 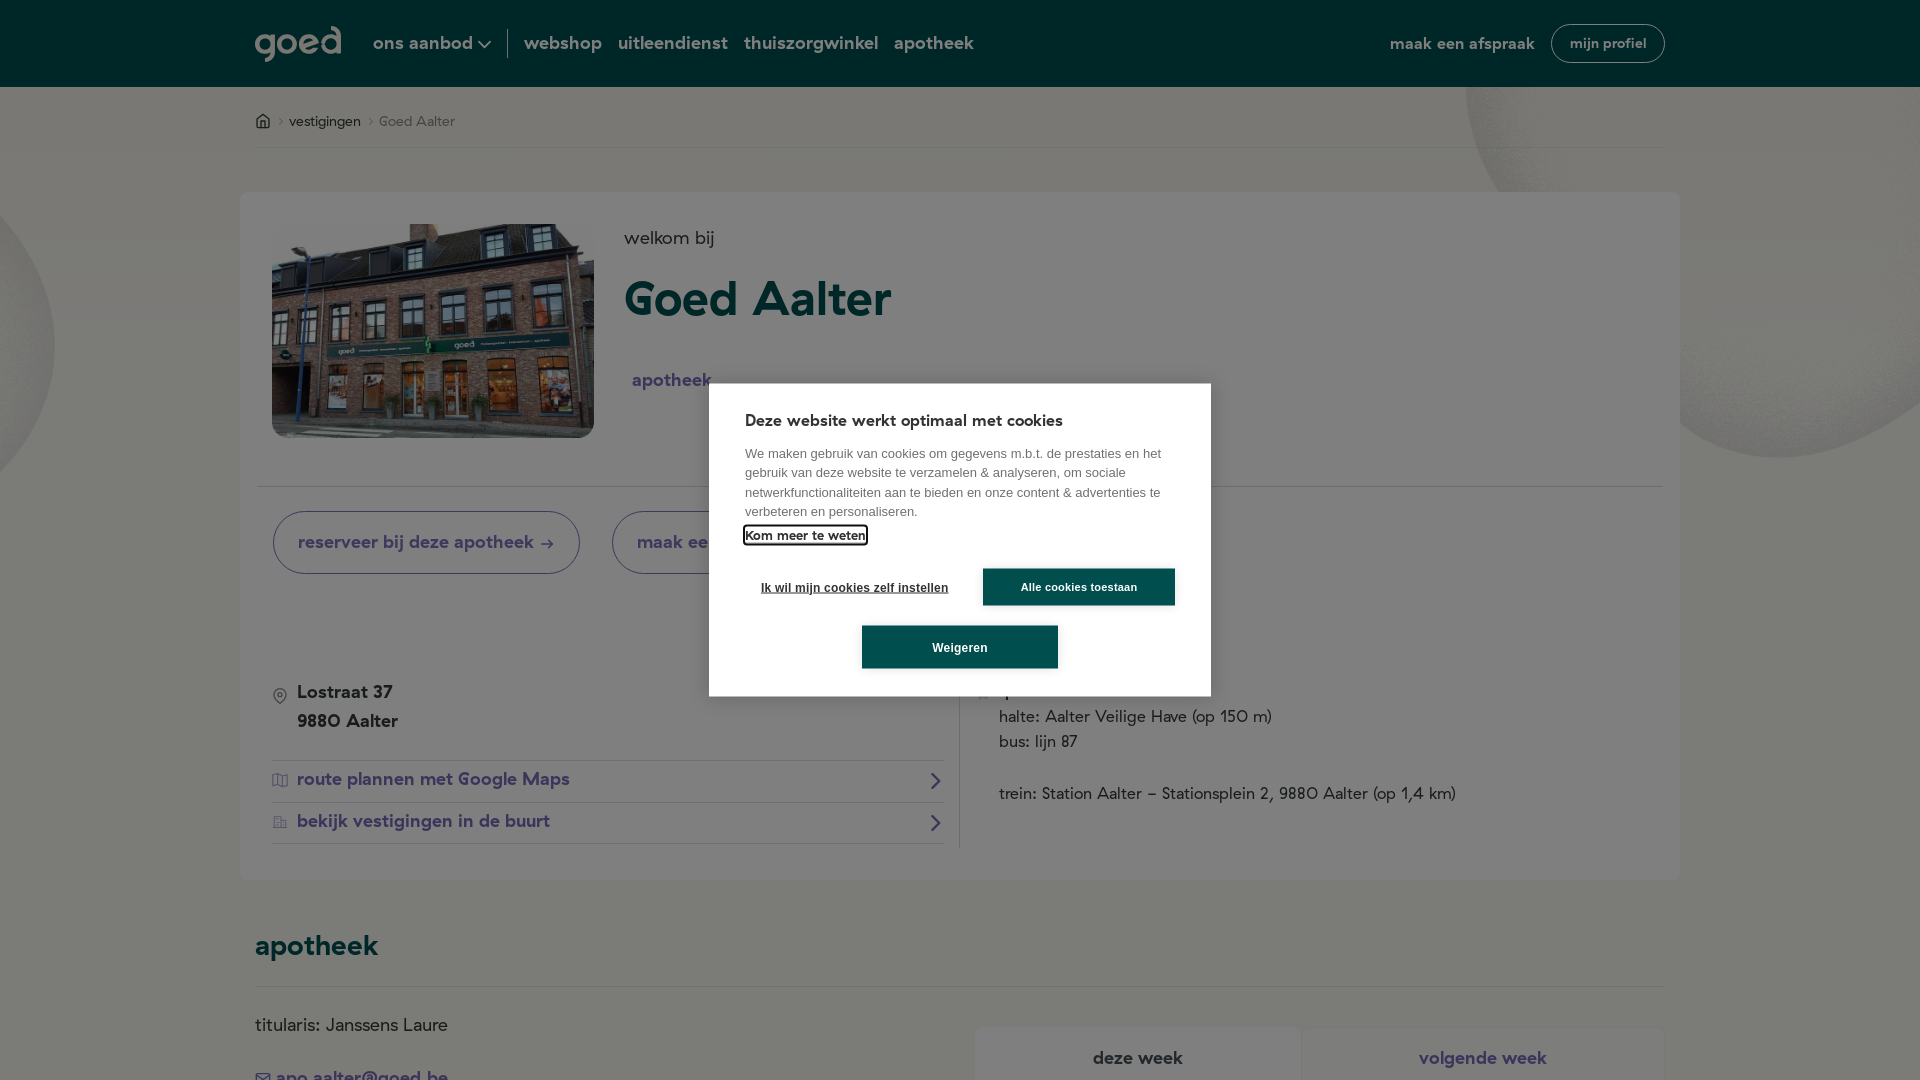 I want to click on webshop, so click(x=563, y=44).